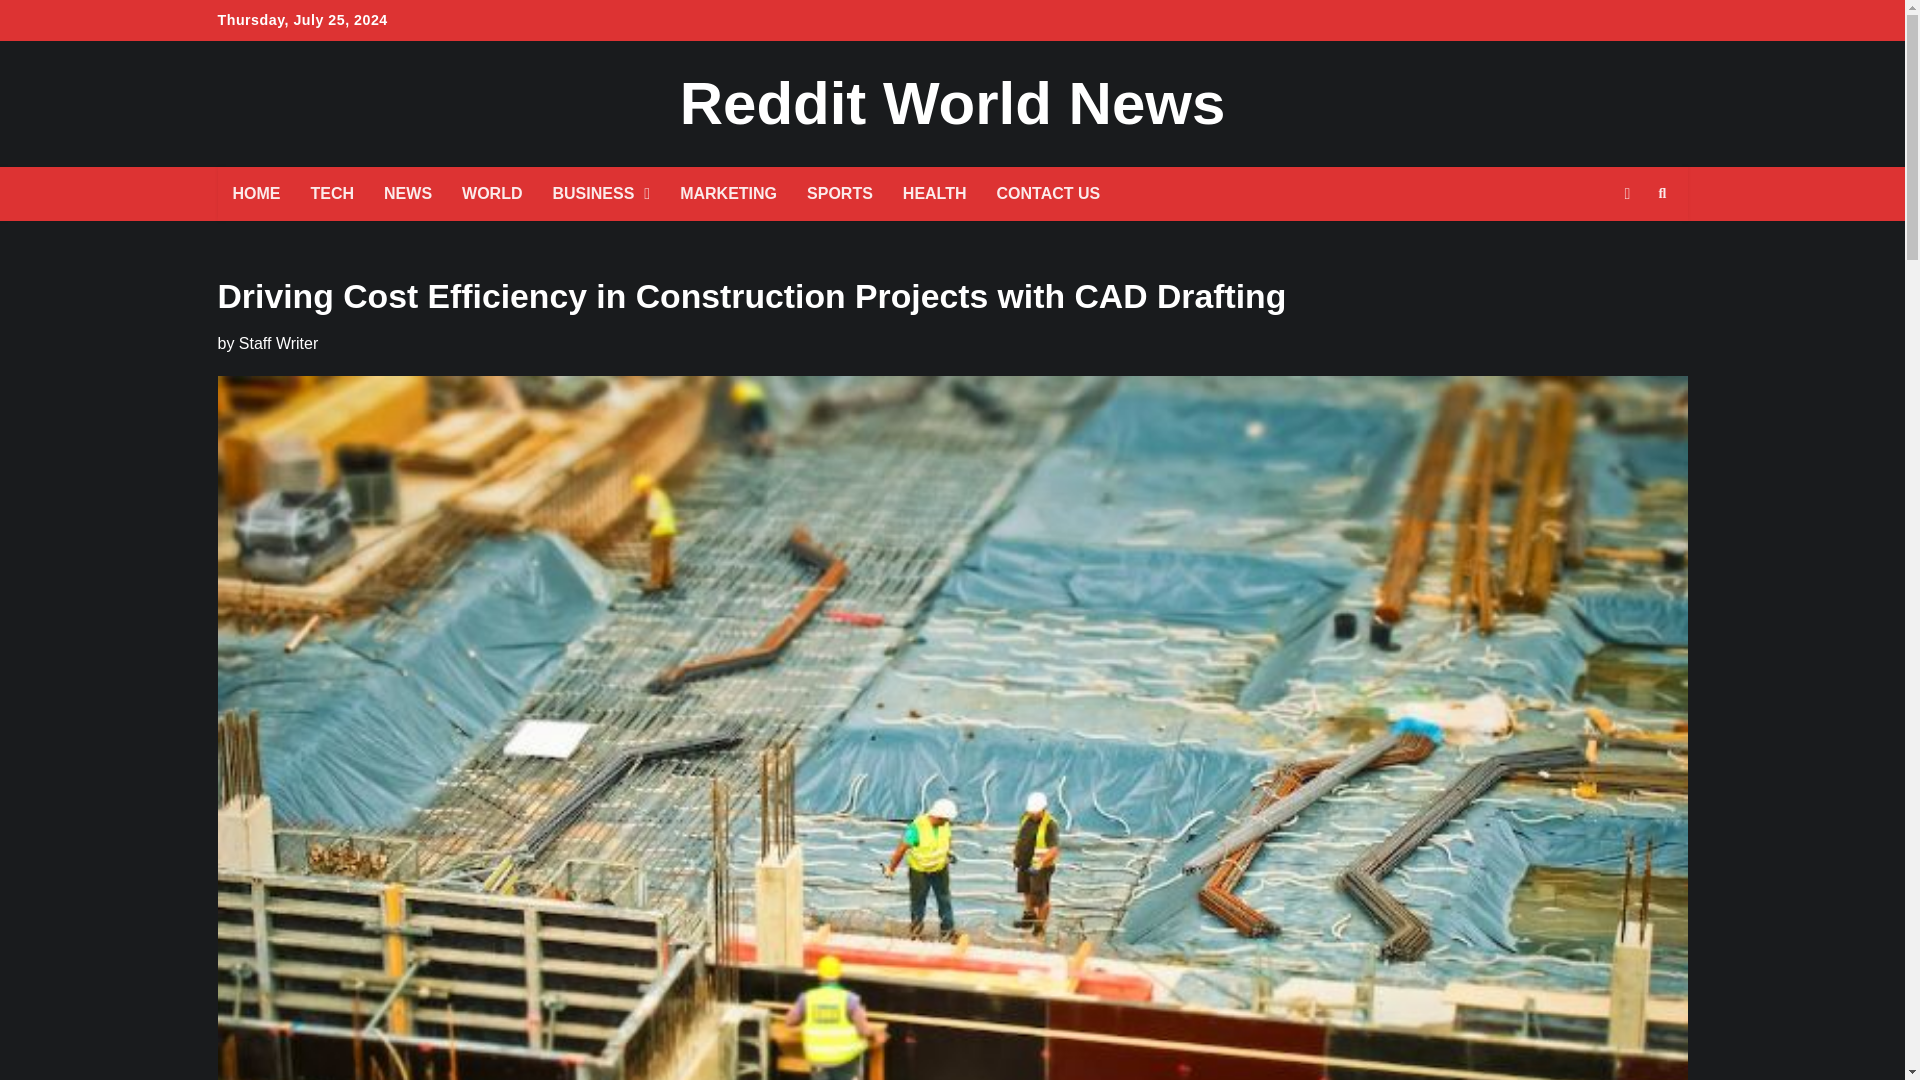 This screenshot has width=1920, height=1080. Describe the element at coordinates (1626, 194) in the screenshot. I see `View Random Post` at that location.